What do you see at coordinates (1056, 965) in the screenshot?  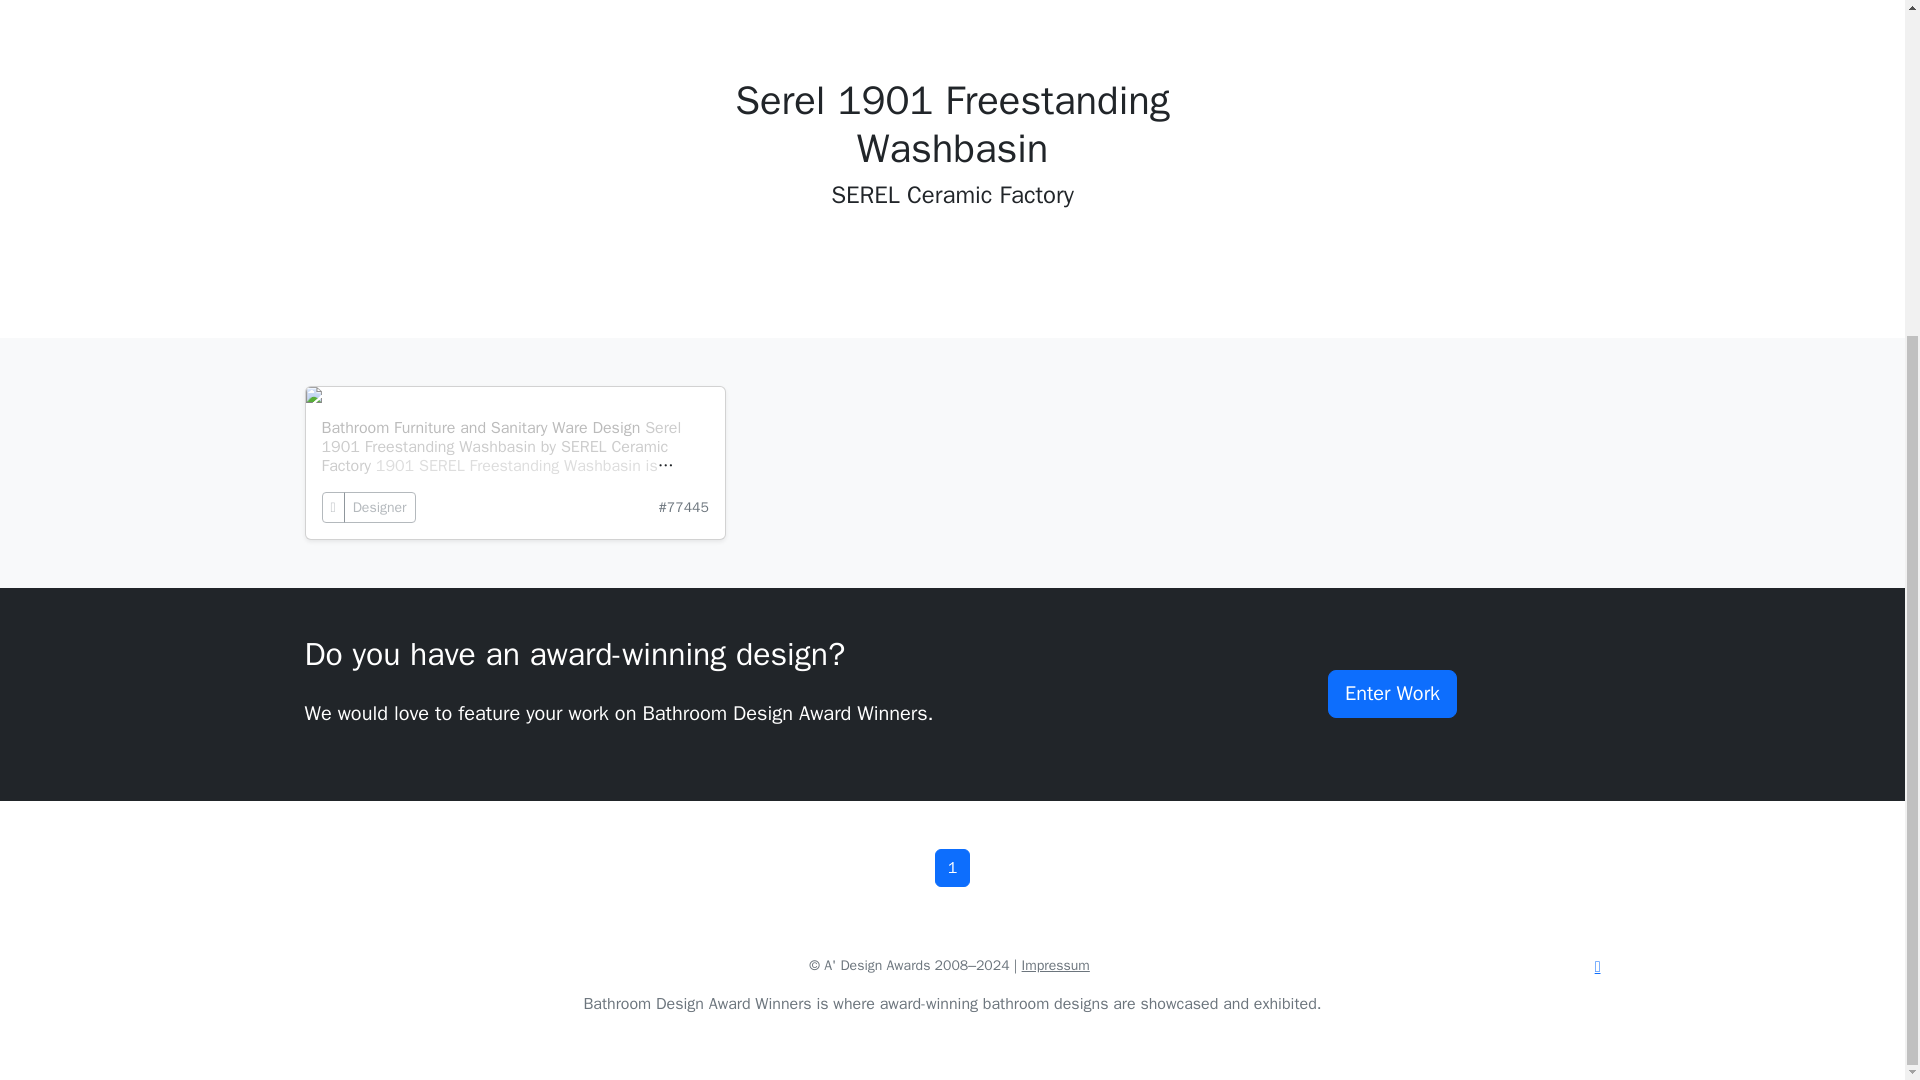 I see `Impressum` at bounding box center [1056, 965].